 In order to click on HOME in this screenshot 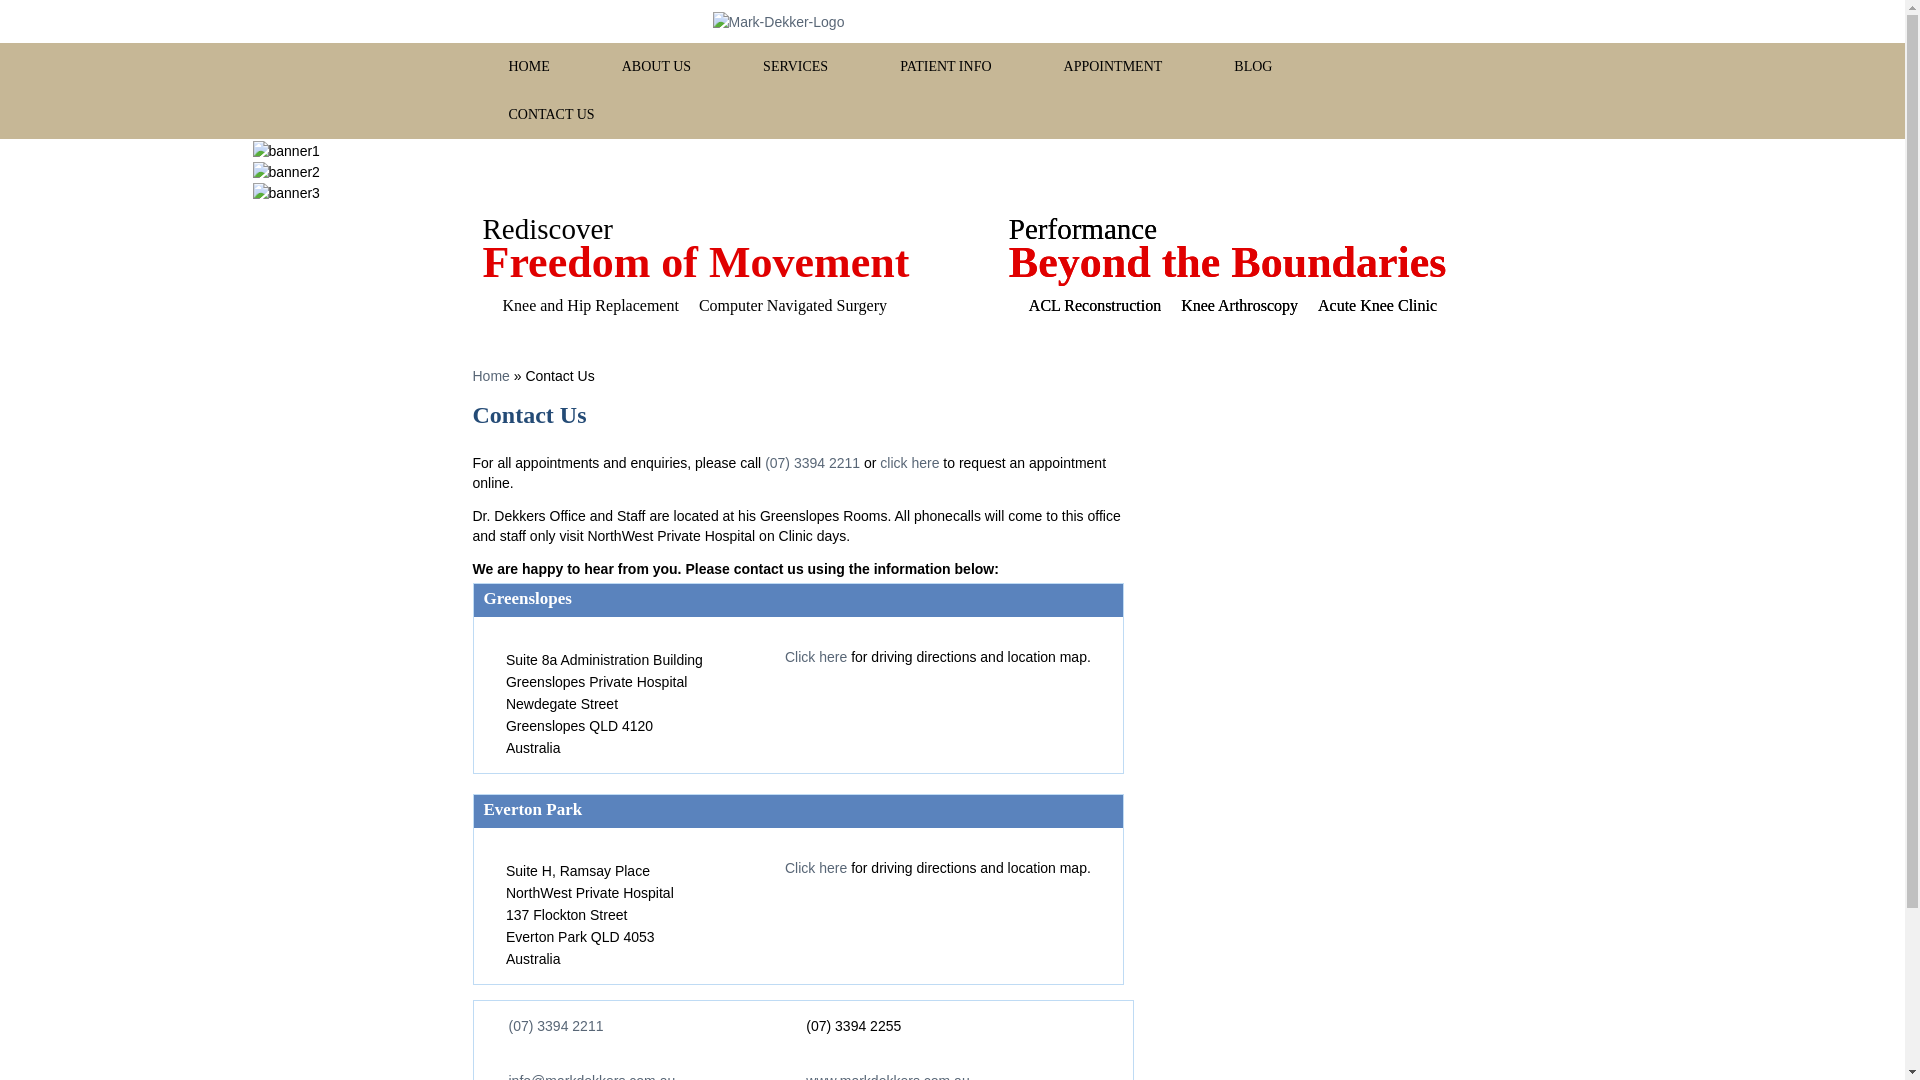, I will do `click(528, 66)`.